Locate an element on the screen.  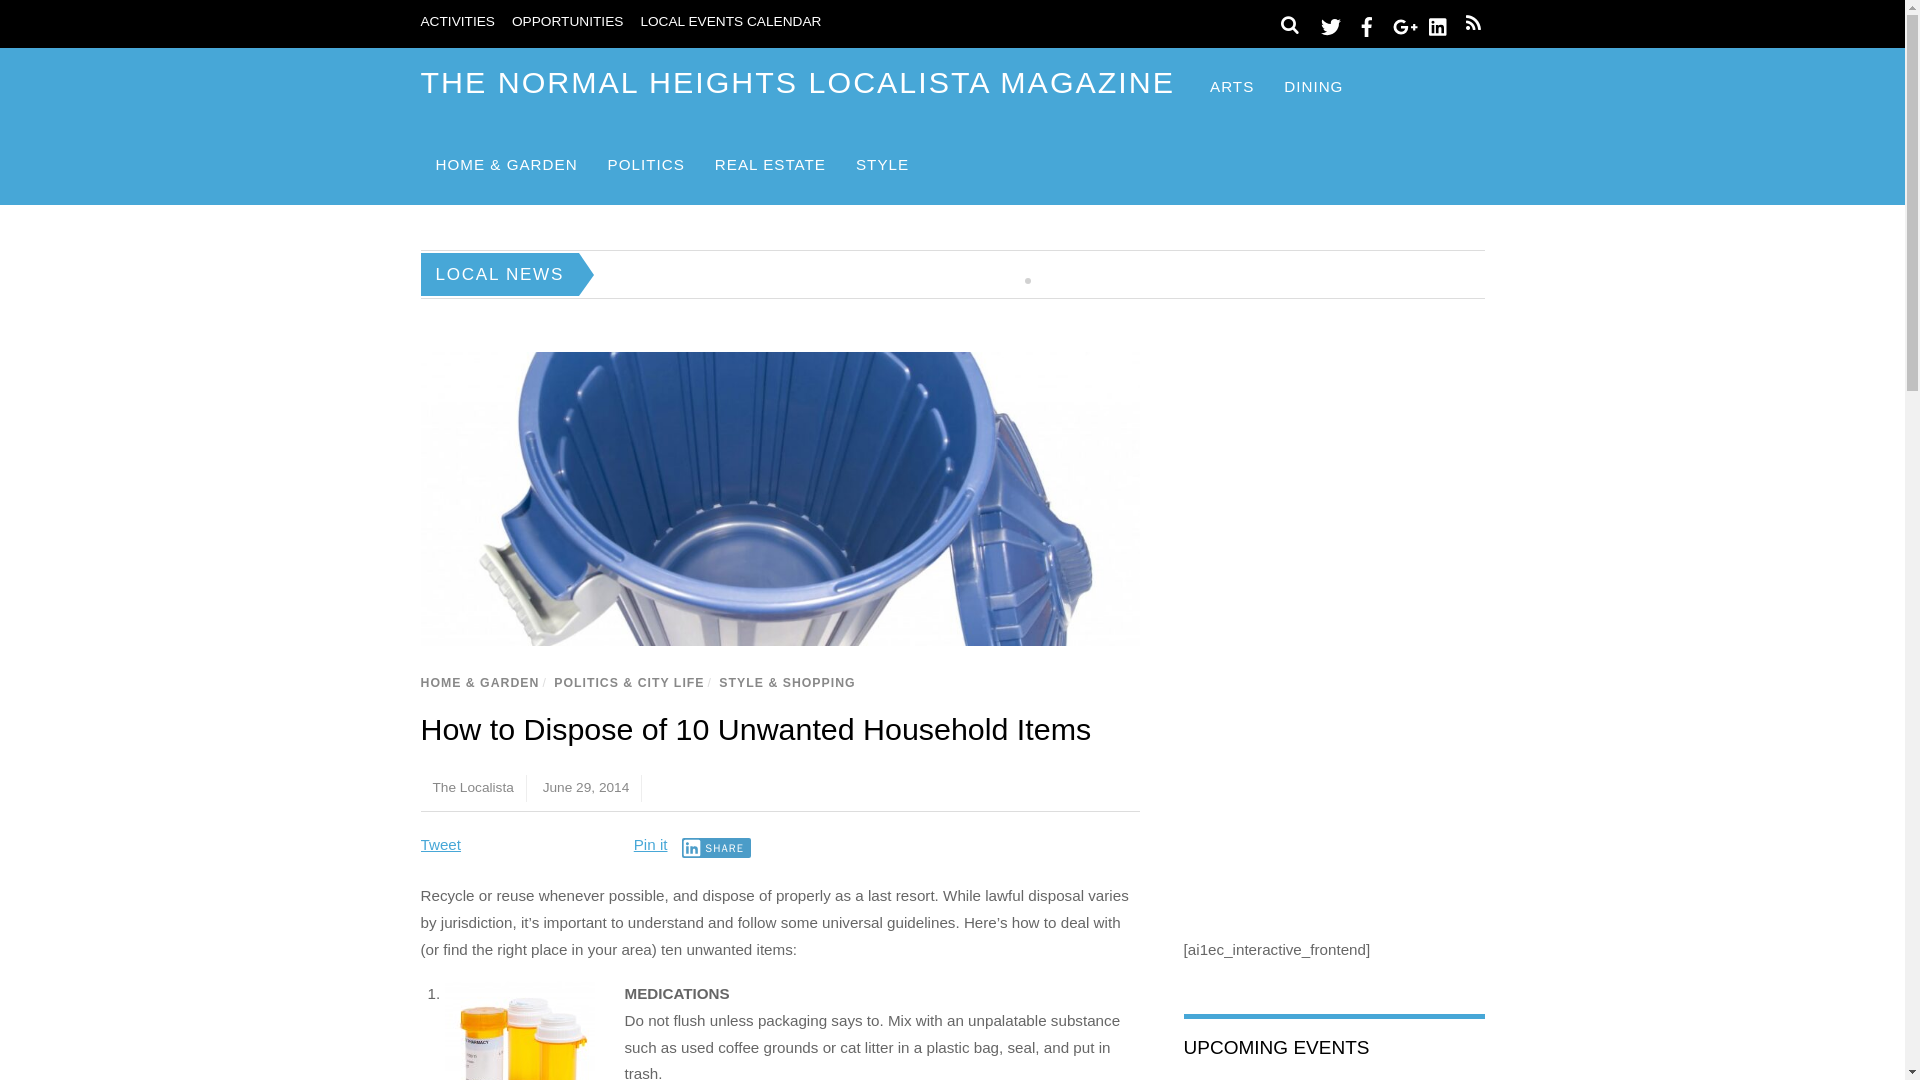
OPPORTUNITIES is located at coordinates (567, 22).